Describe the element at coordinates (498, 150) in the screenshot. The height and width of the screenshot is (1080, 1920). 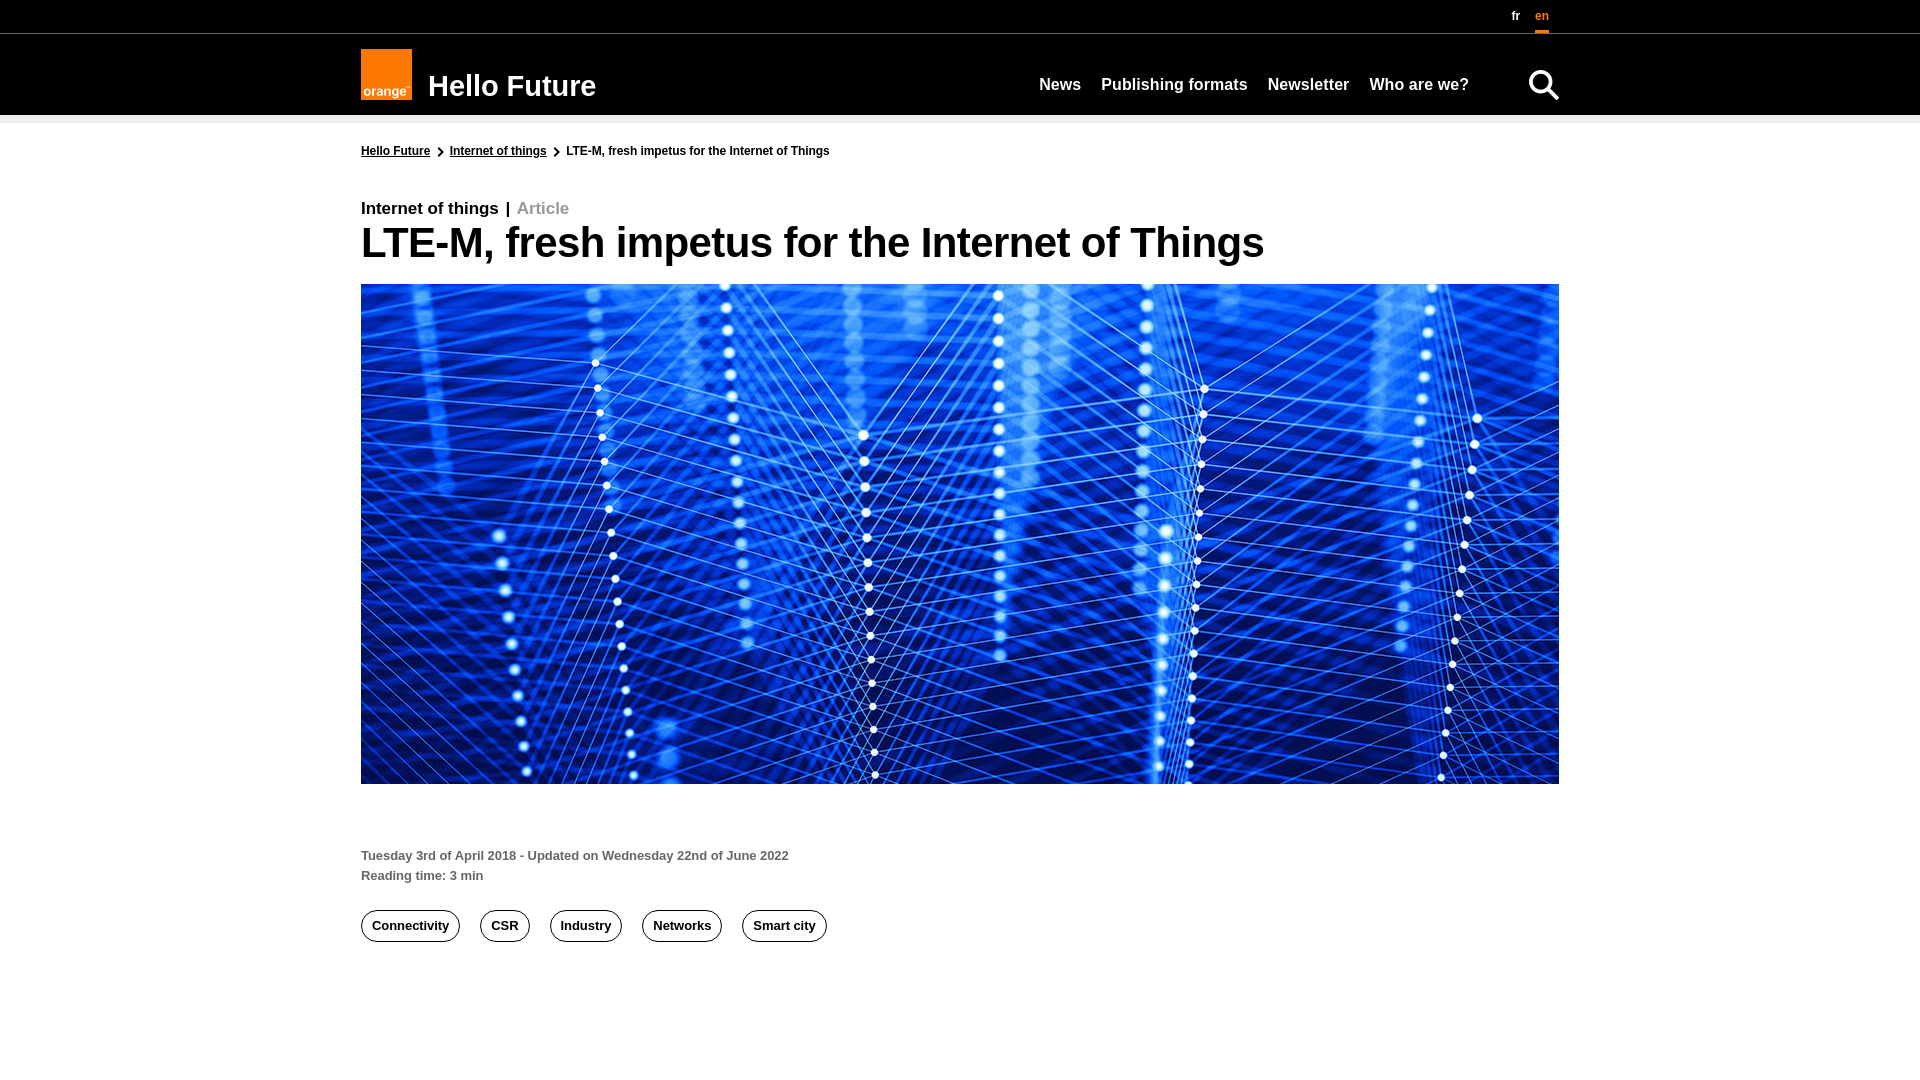
I see `All entries in Internet of things` at that location.